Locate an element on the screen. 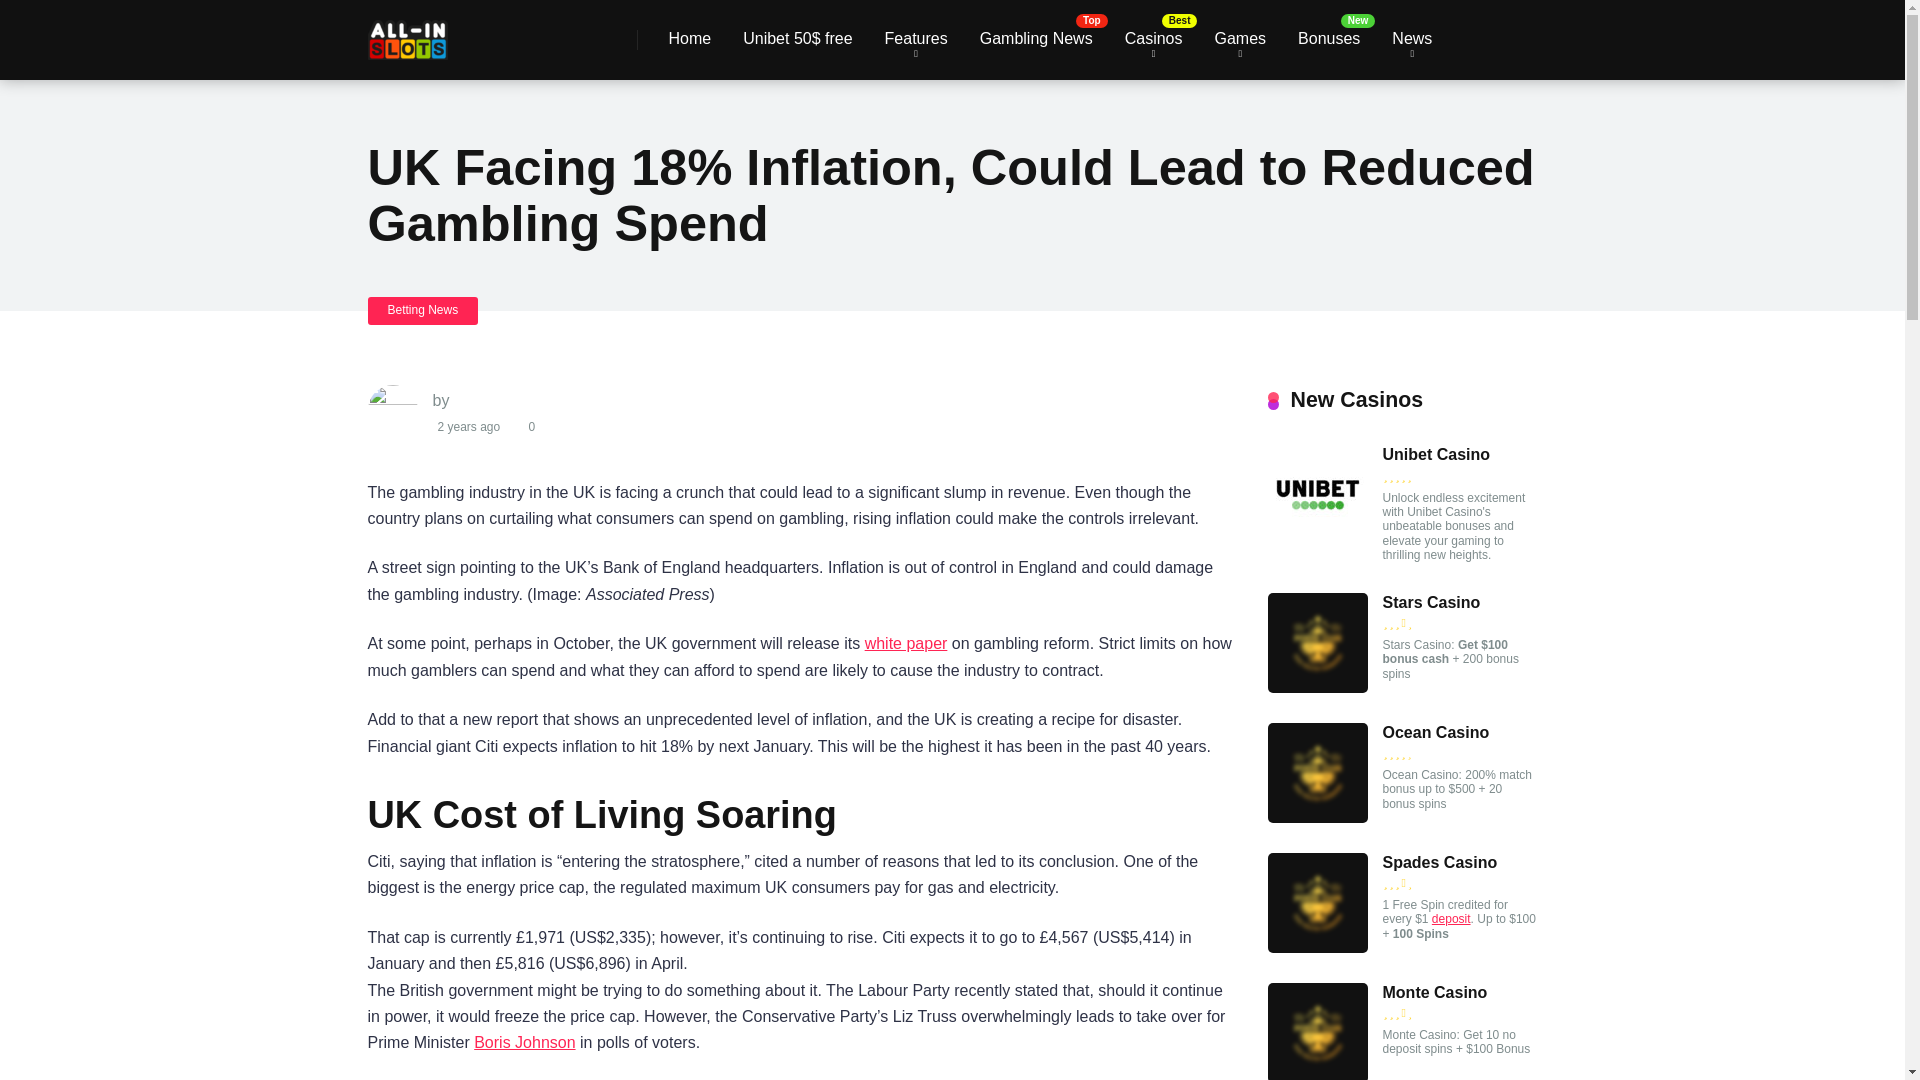  Stars Casino is located at coordinates (1431, 603).